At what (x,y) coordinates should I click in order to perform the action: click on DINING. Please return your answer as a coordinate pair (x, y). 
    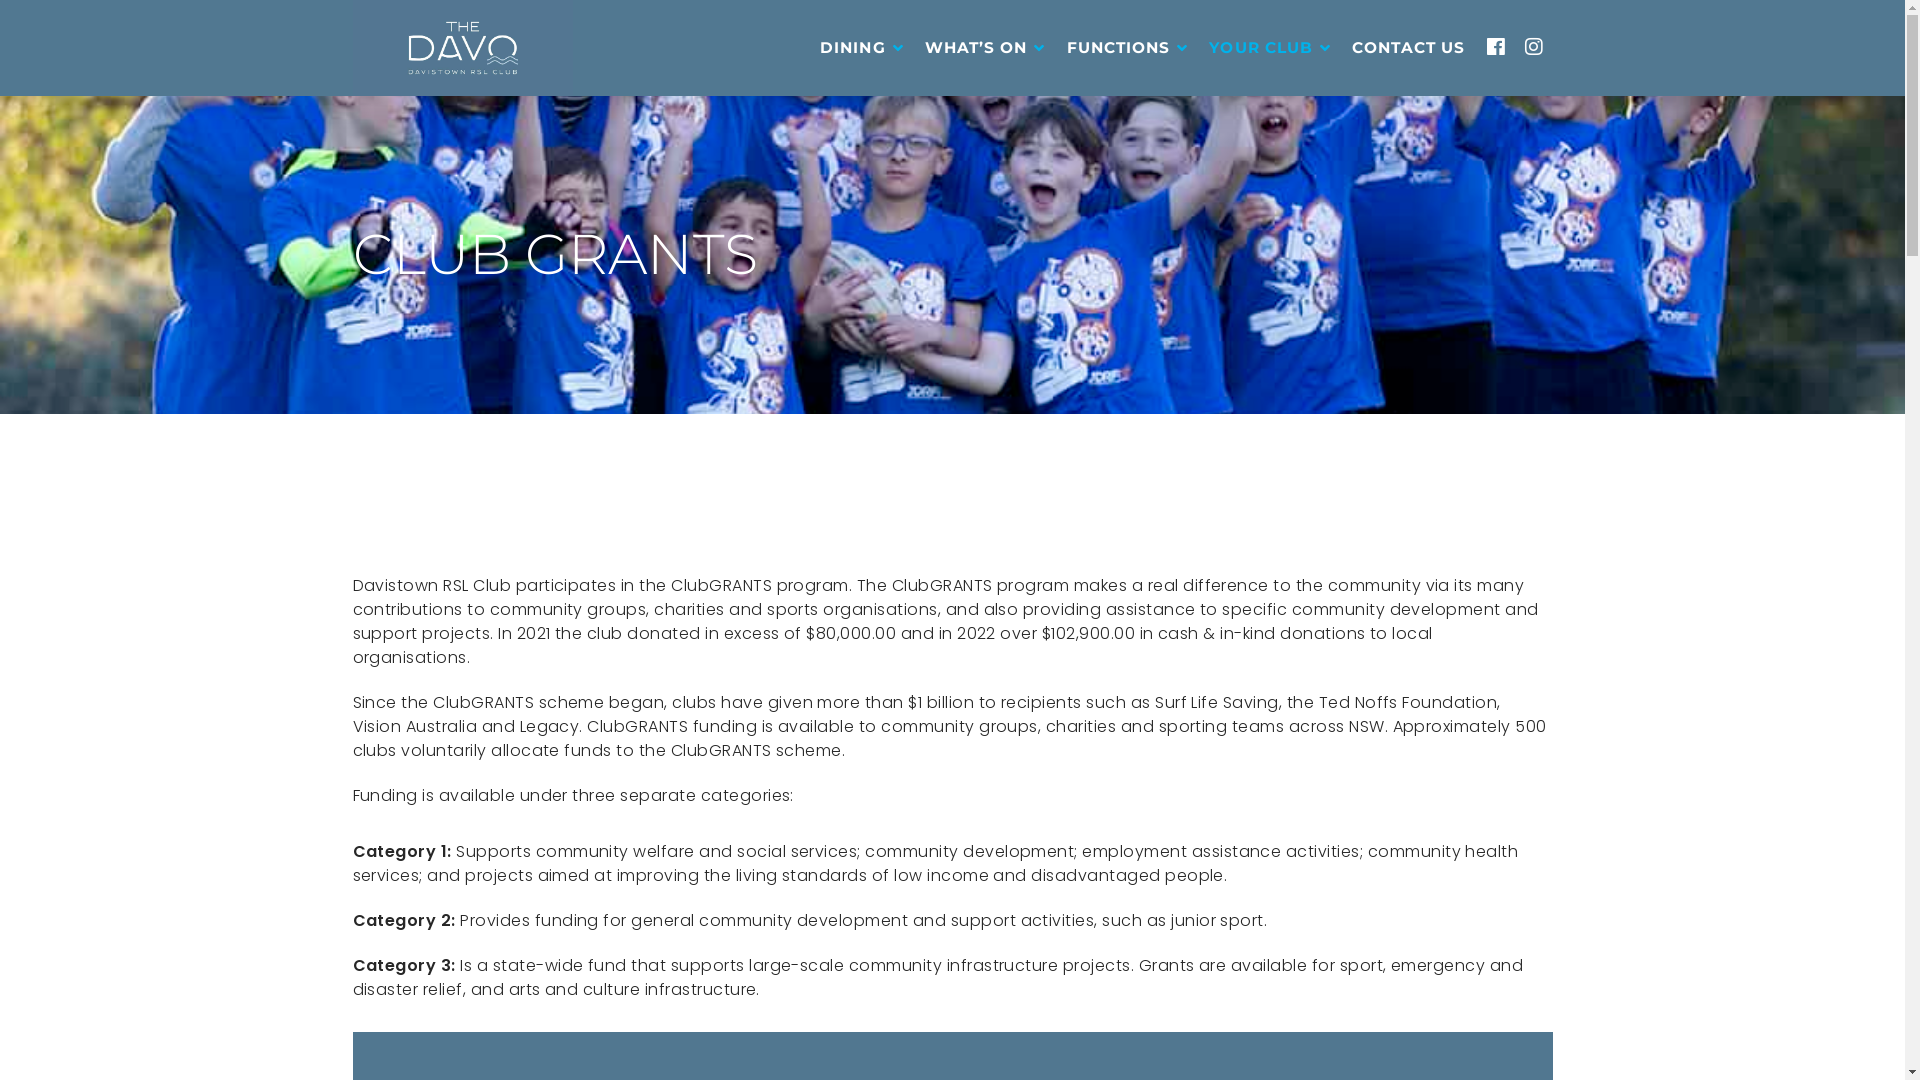
    Looking at the image, I should click on (860, 48).